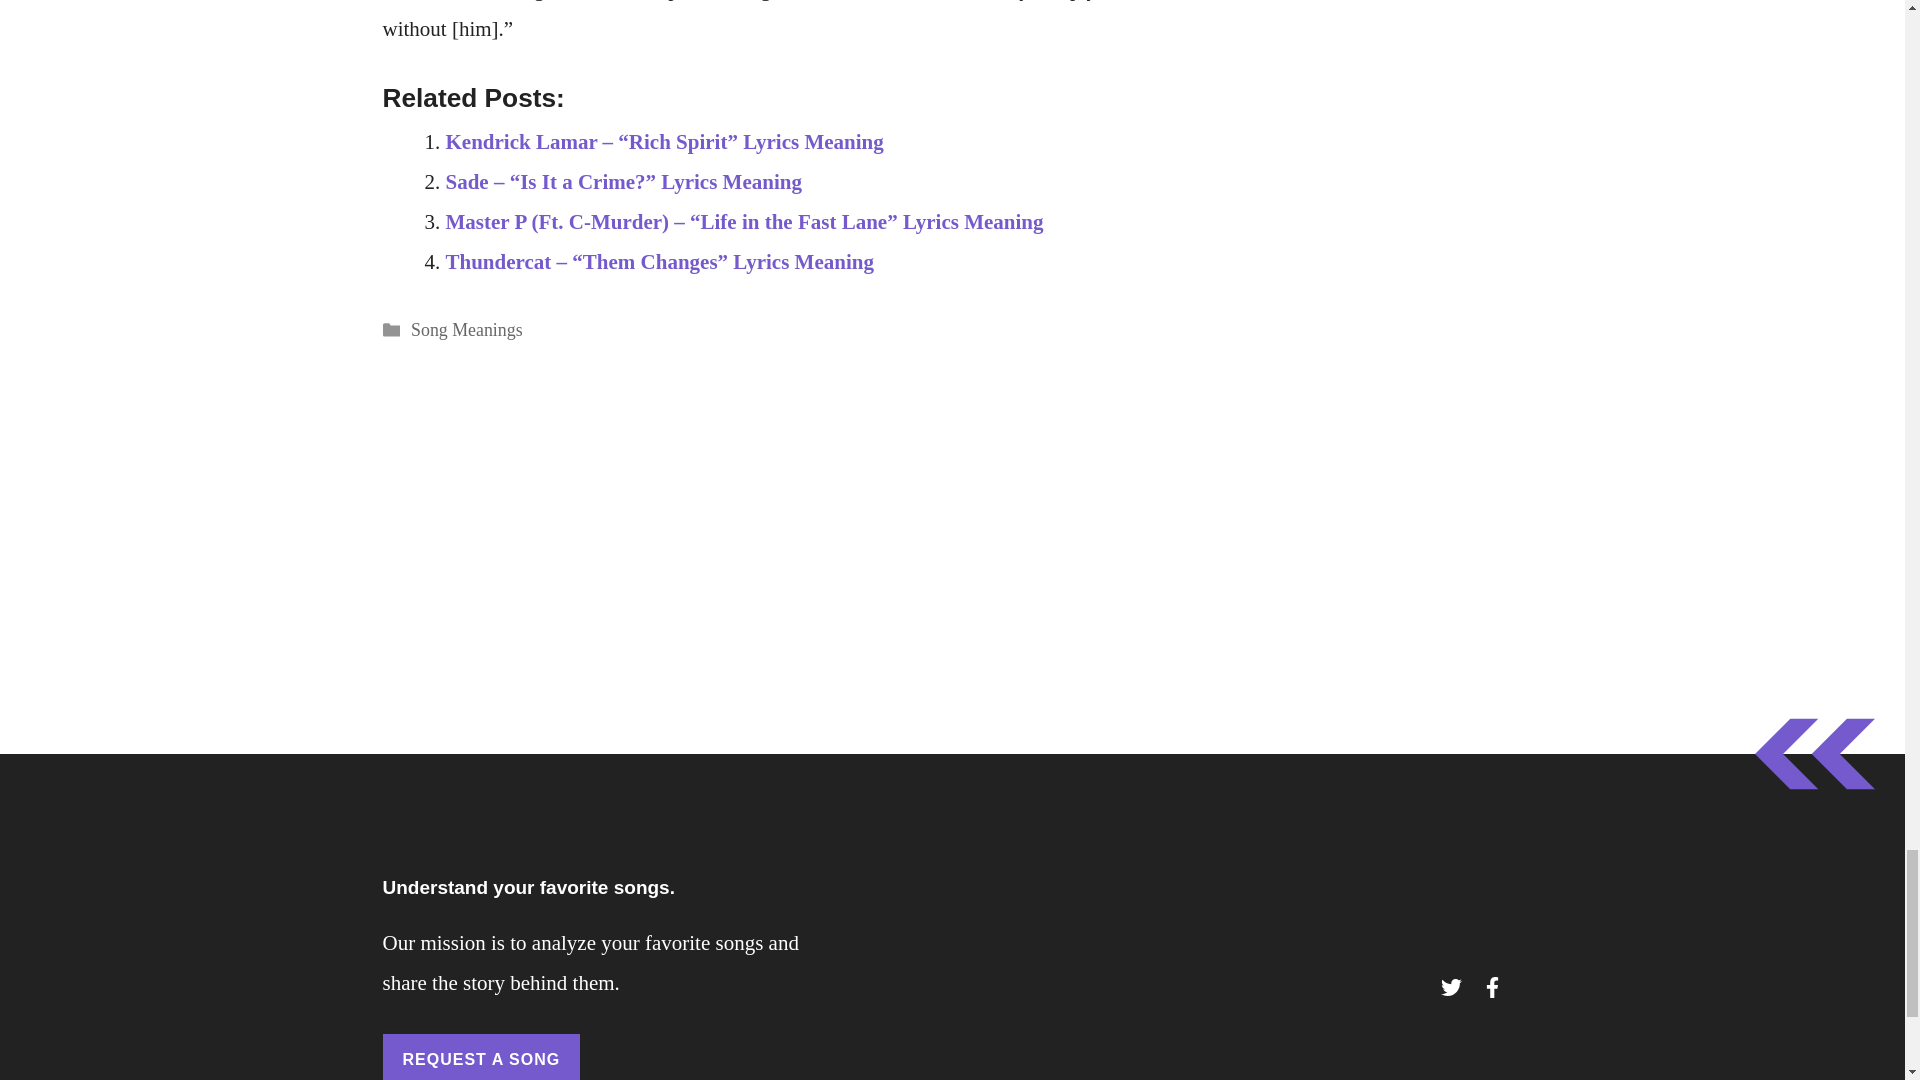  Describe the element at coordinates (466, 330) in the screenshot. I see `Song Meanings` at that location.